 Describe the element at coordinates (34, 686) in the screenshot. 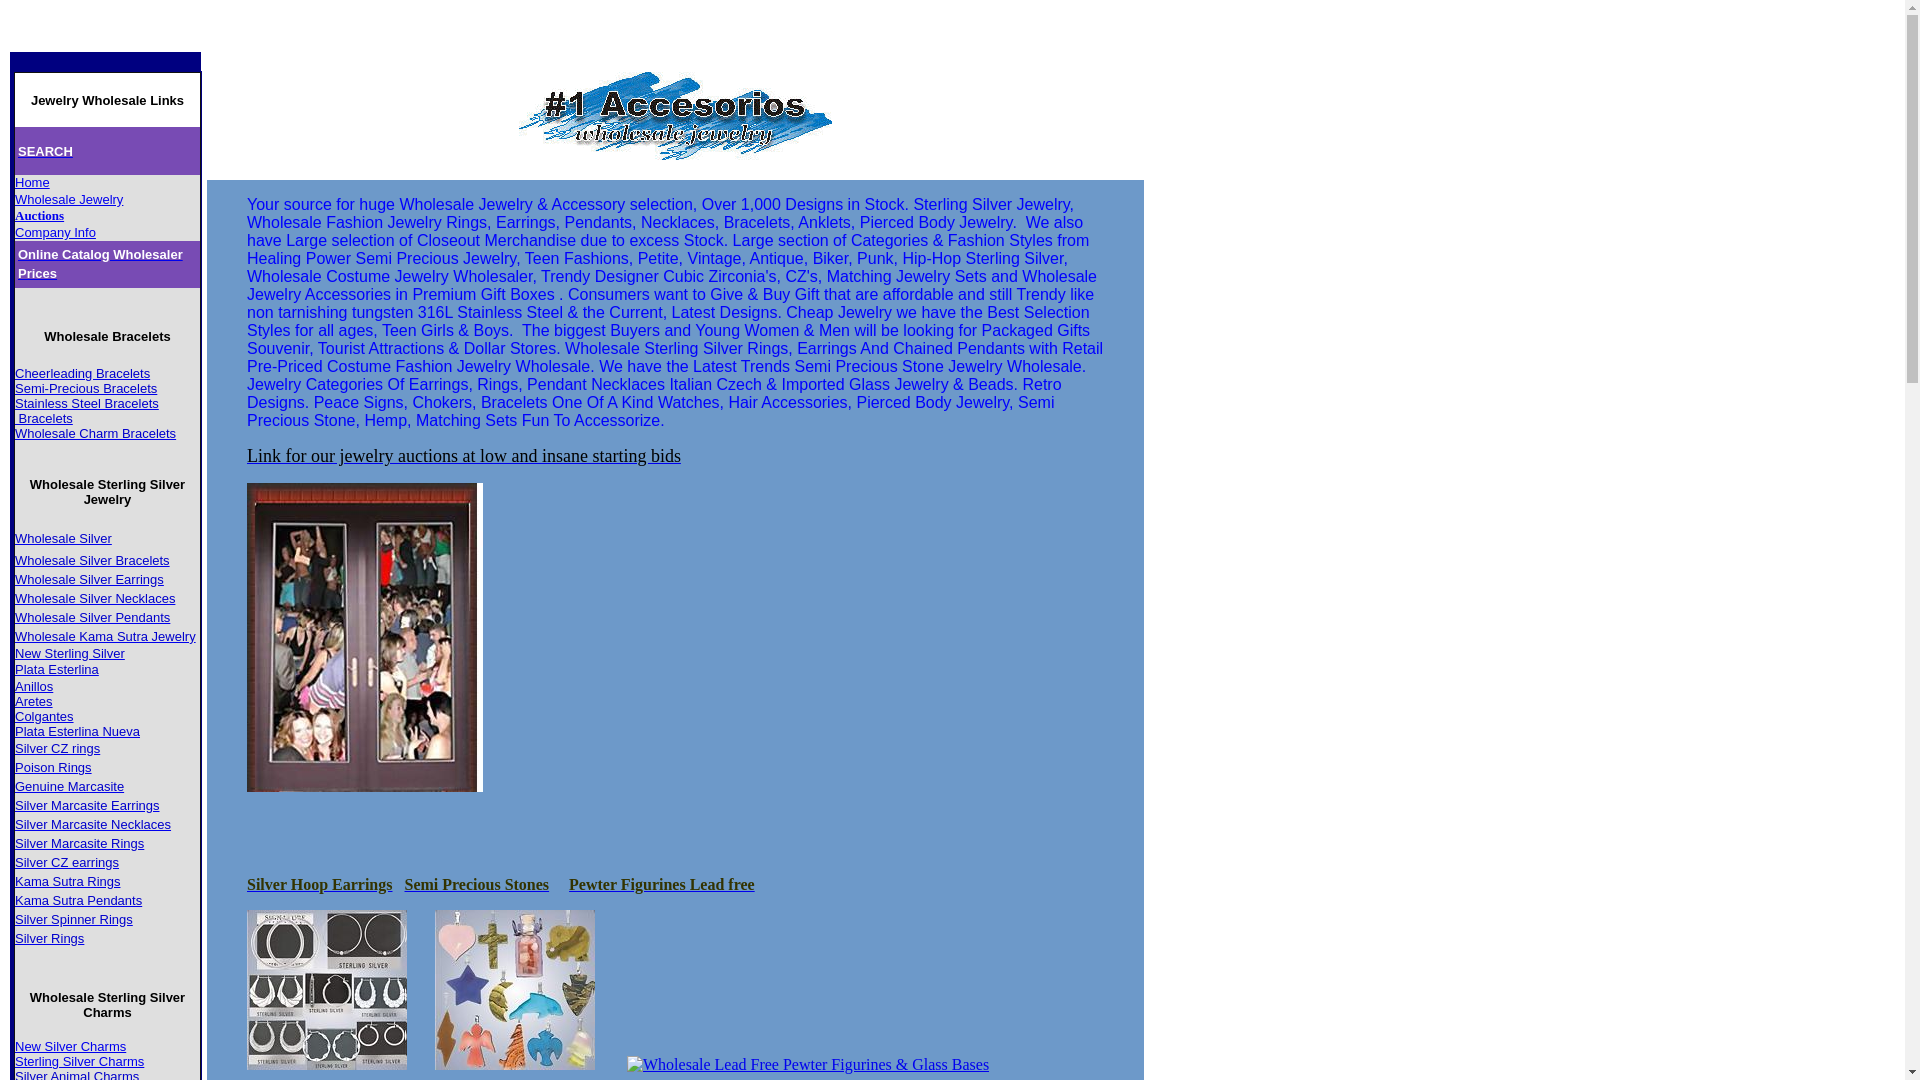

I see `Anillos` at that location.